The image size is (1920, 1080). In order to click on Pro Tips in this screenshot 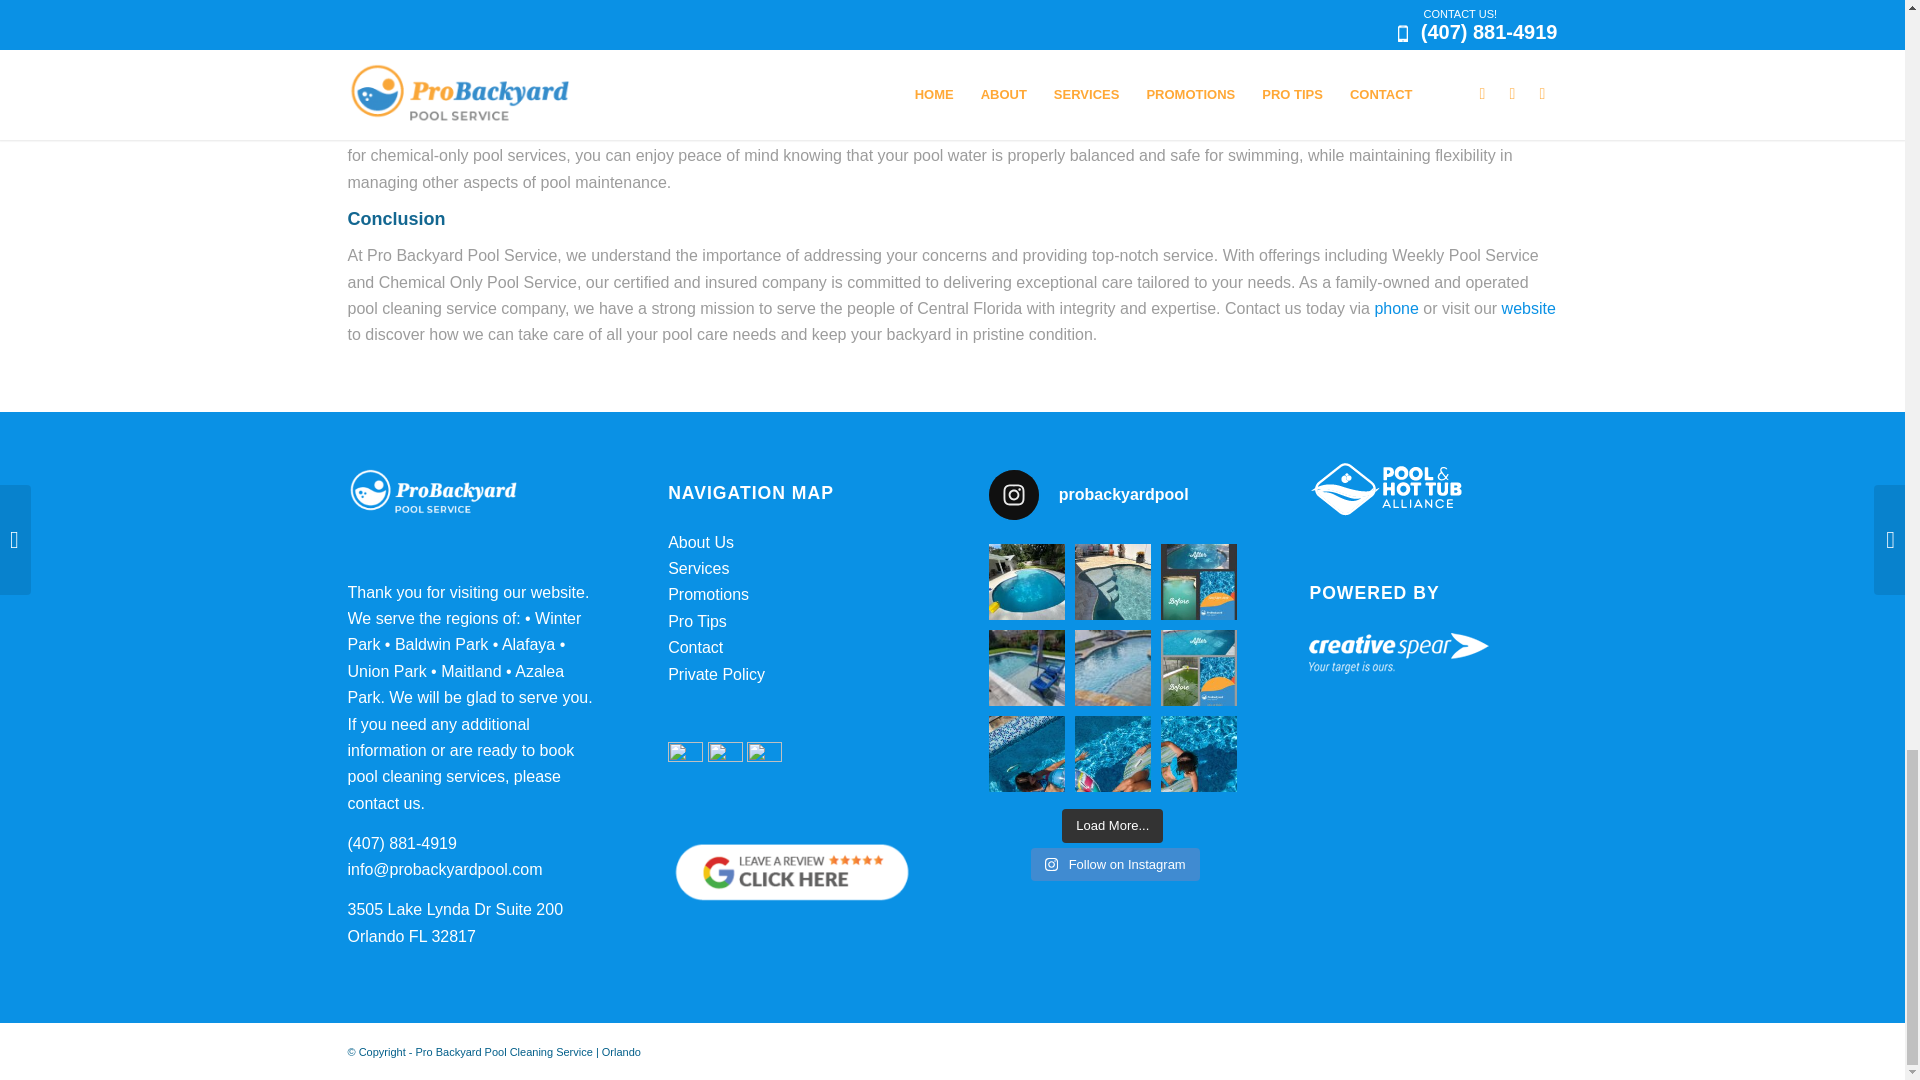, I will do `click(698, 621)`.